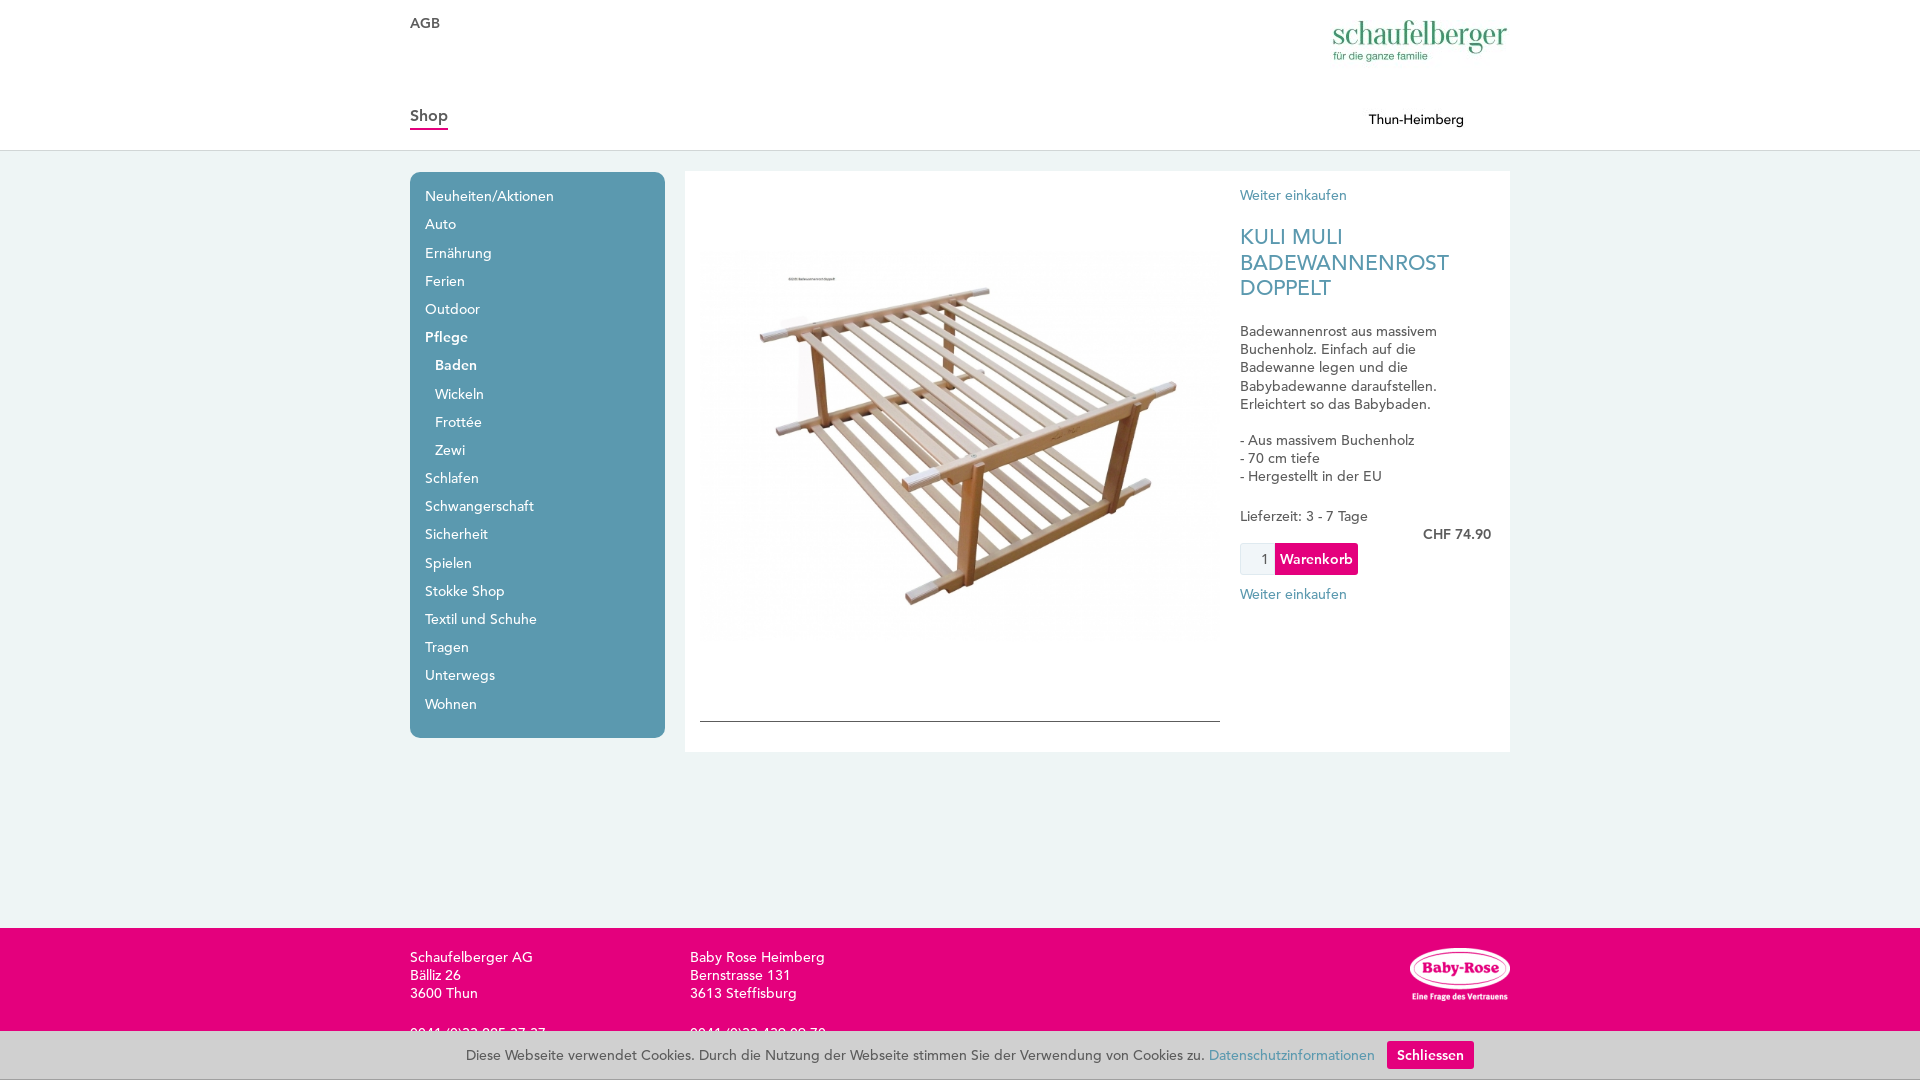 This screenshot has height=1080, width=1920. Describe the element at coordinates (456, 534) in the screenshot. I see `Sicherheit` at that location.